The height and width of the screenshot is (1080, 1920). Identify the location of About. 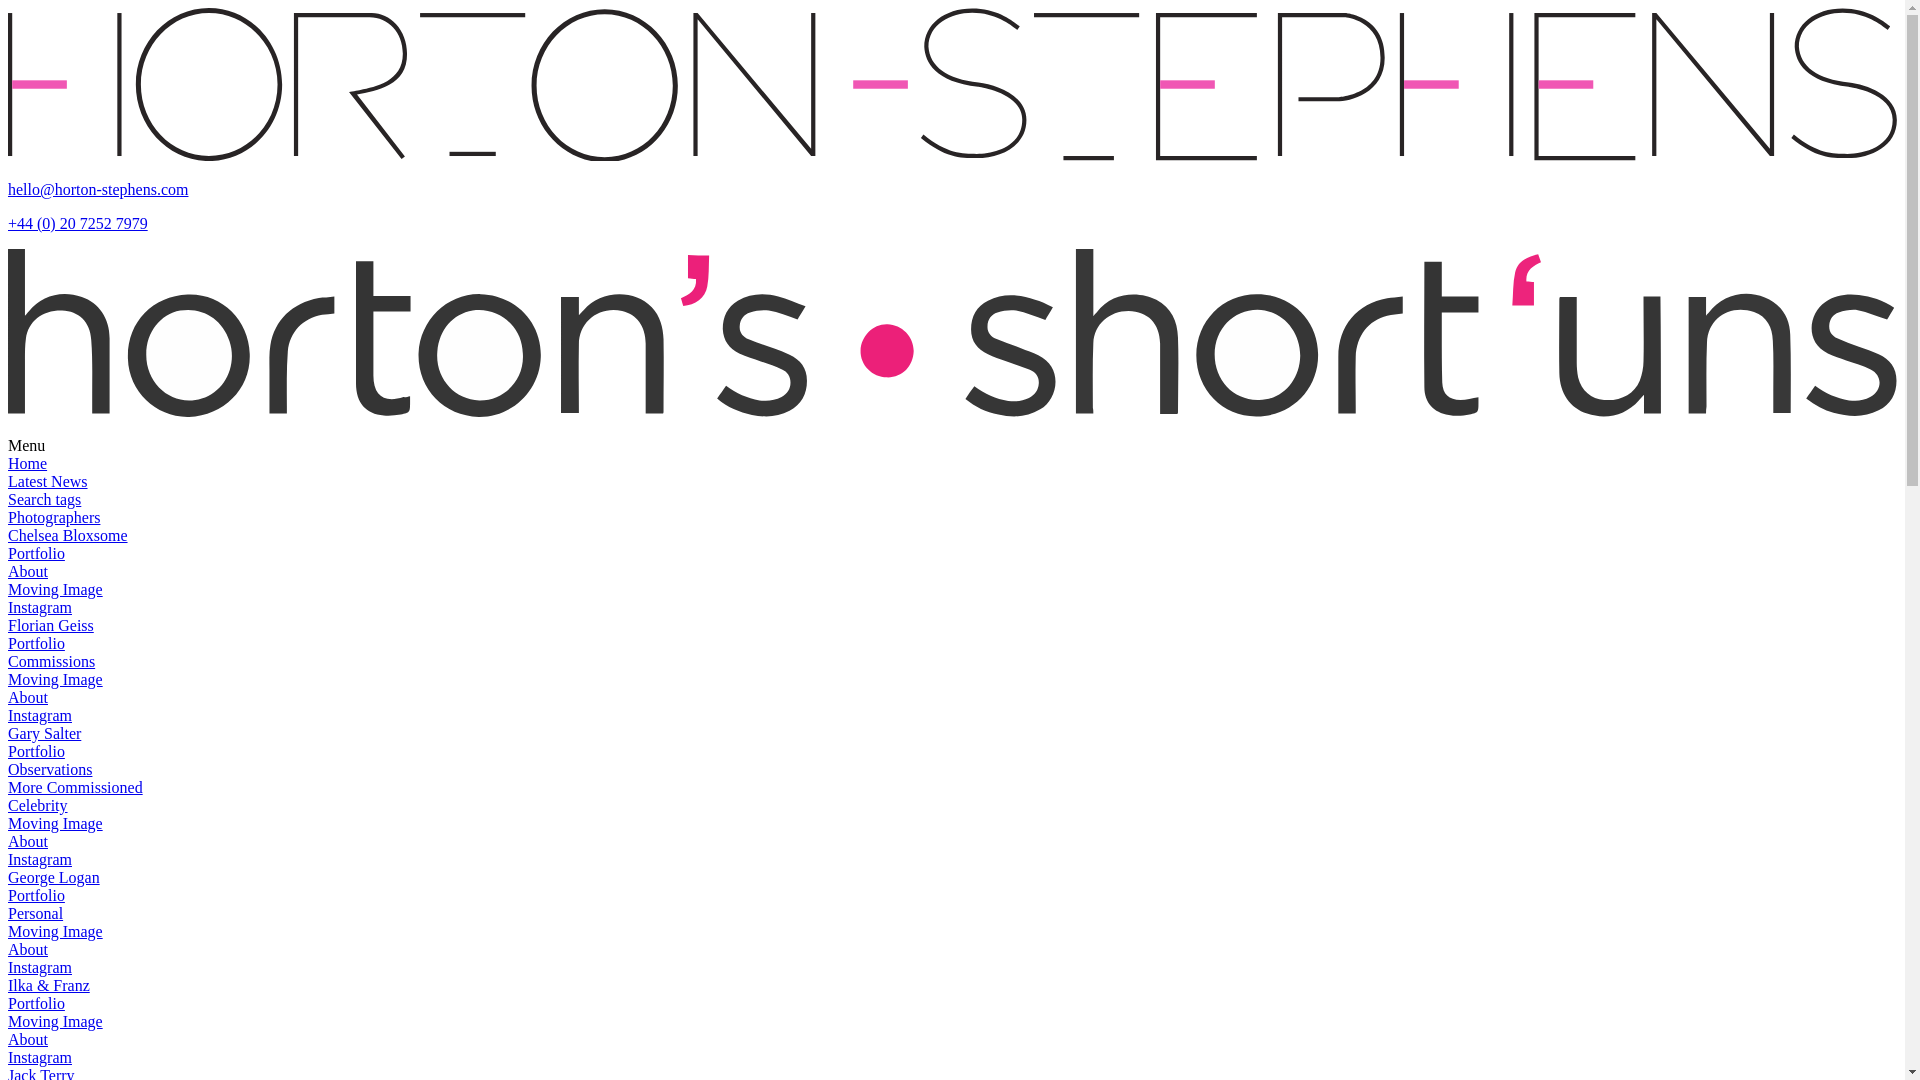
(28, 948).